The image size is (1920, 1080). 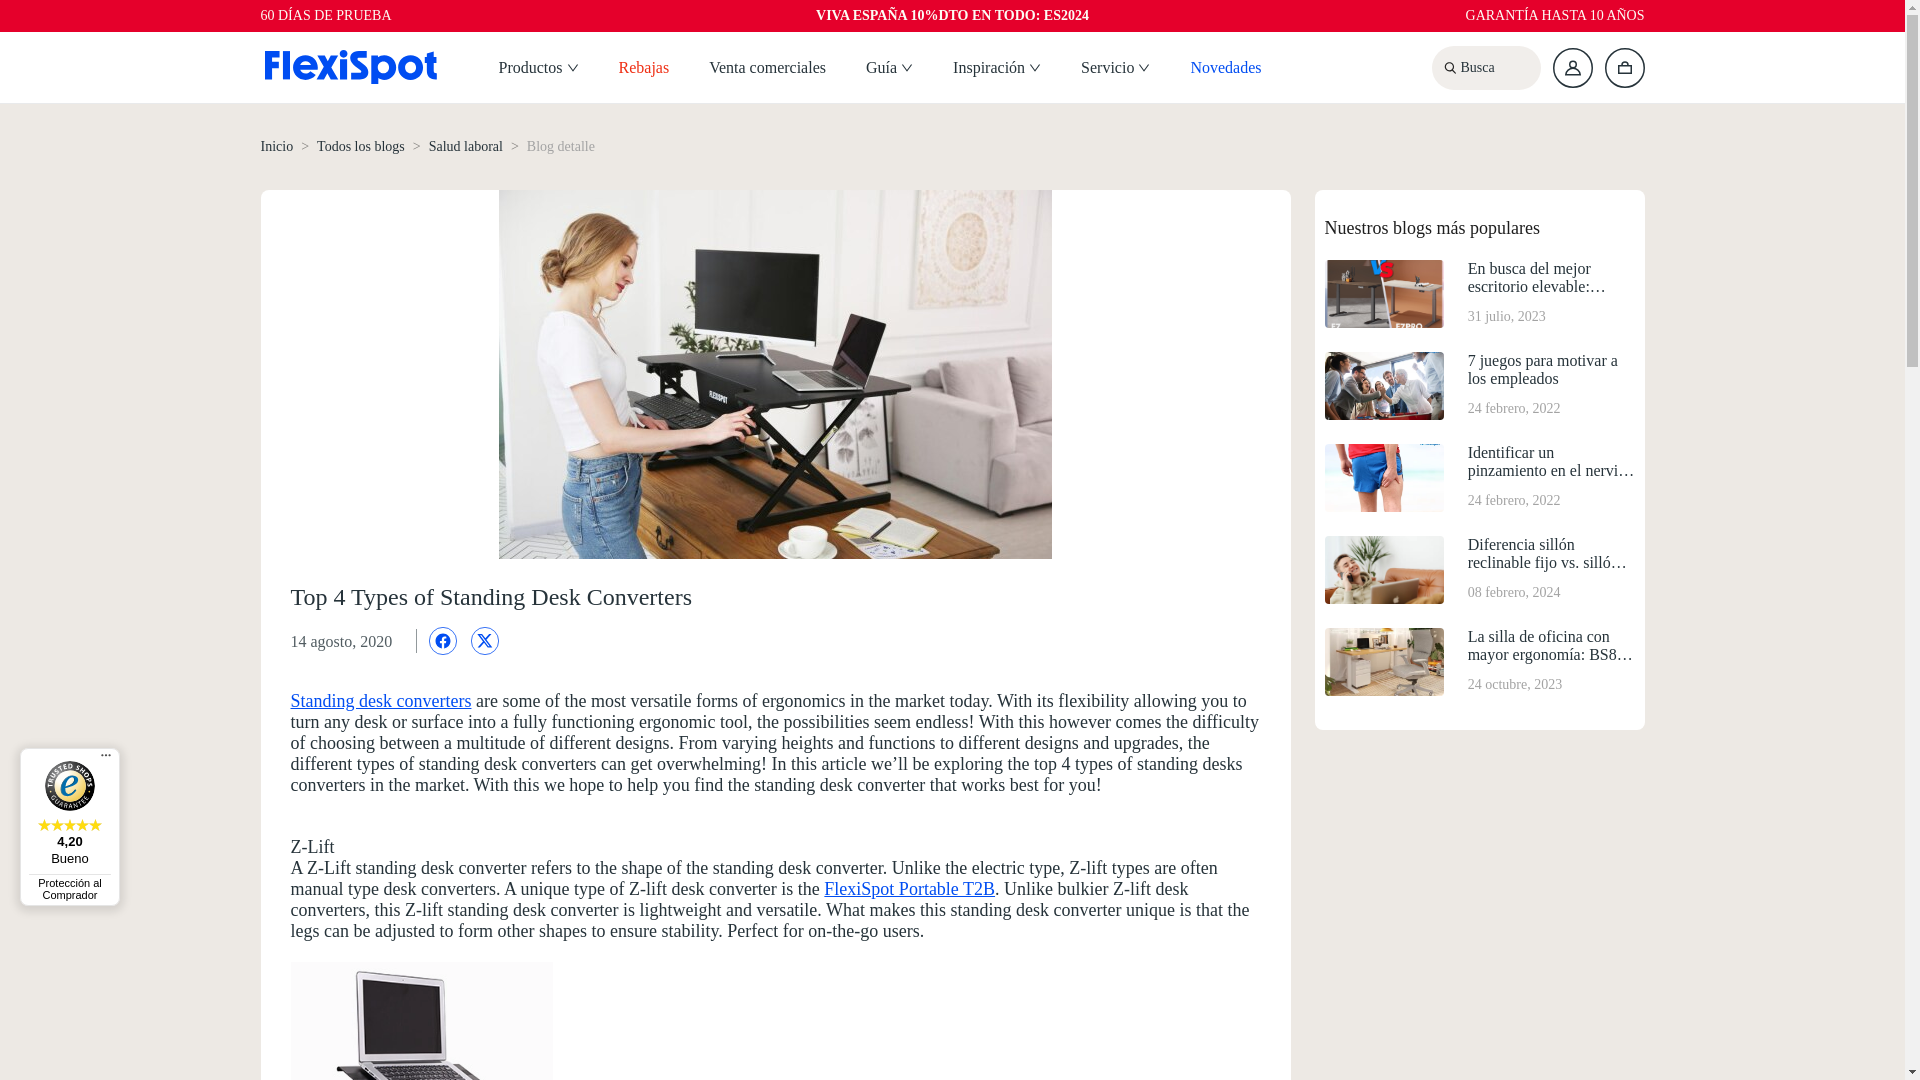 I want to click on Rebajas, so click(x=644, y=68).